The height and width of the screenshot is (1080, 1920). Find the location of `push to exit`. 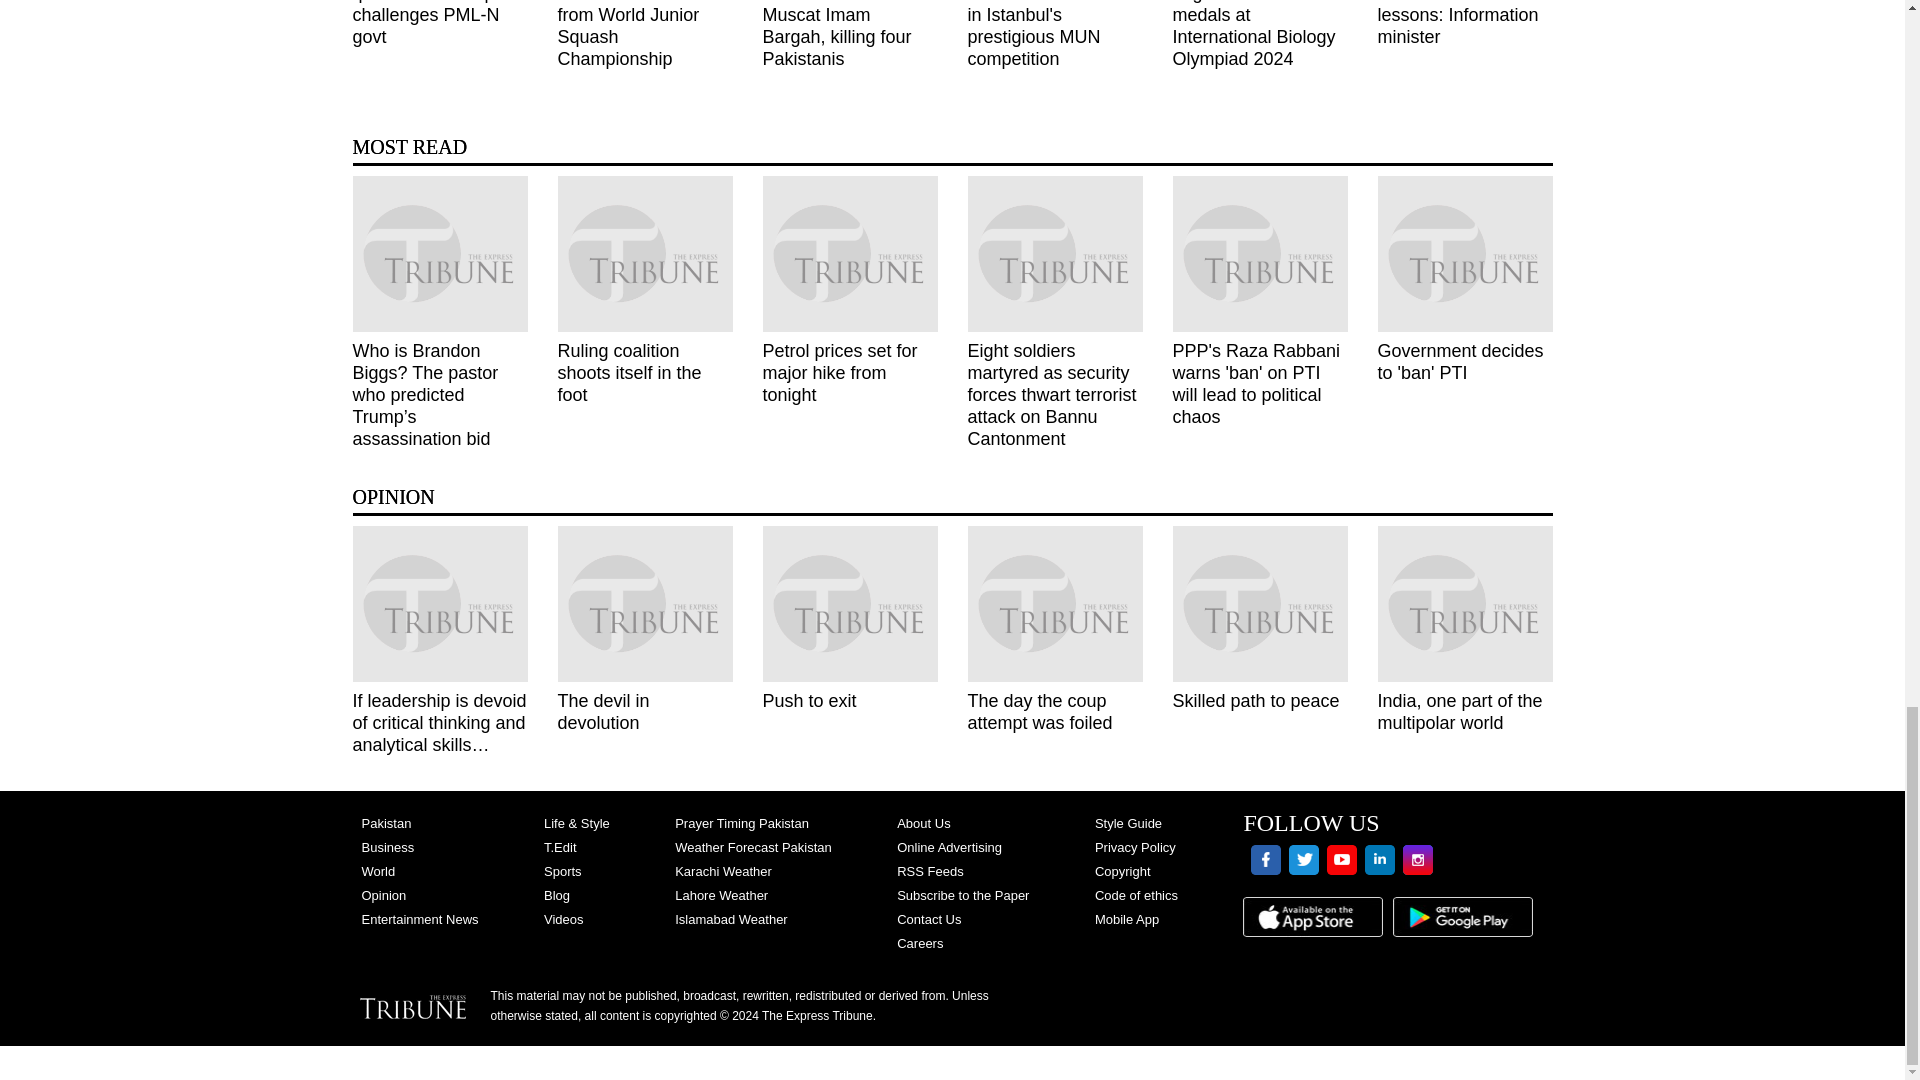

push to exit is located at coordinates (849, 603).